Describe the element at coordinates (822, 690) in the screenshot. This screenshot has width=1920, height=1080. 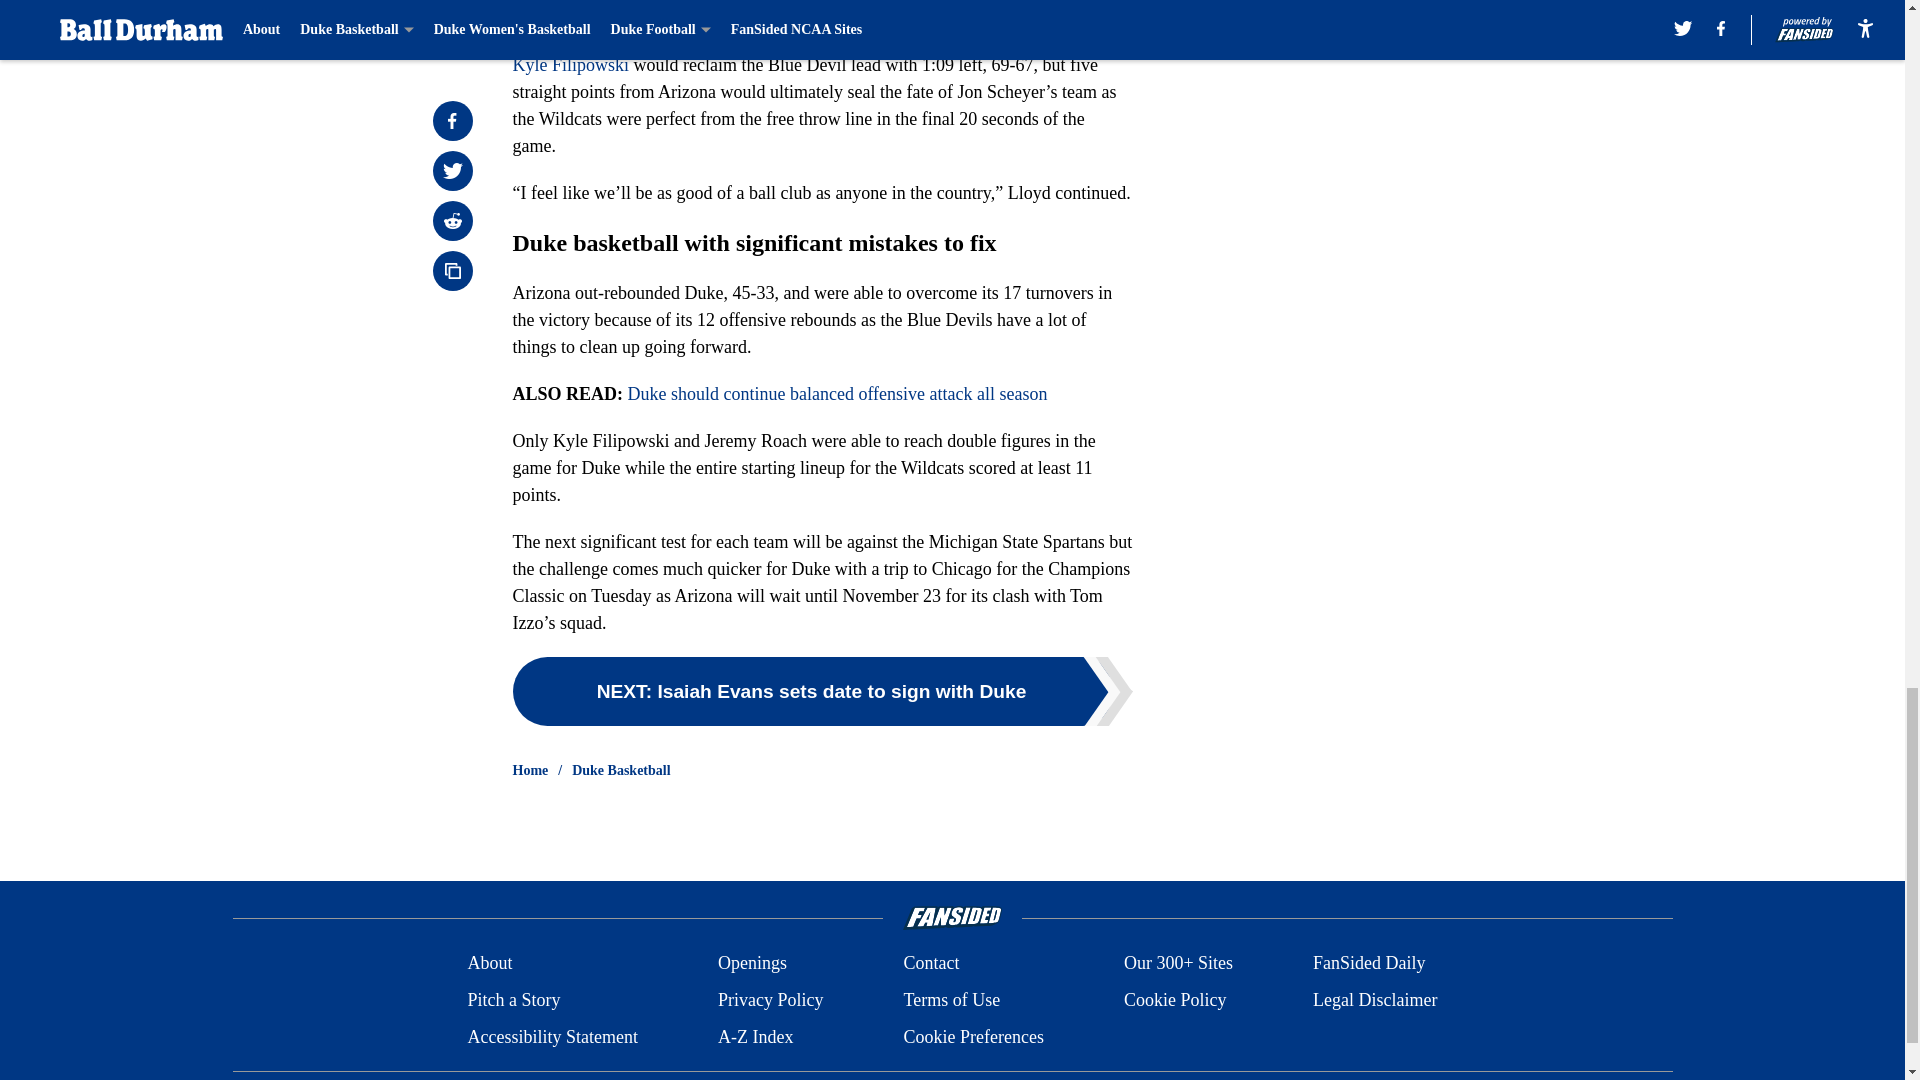
I see `NEXT: Isaiah Evans sets date to sign with Duke` at that location.